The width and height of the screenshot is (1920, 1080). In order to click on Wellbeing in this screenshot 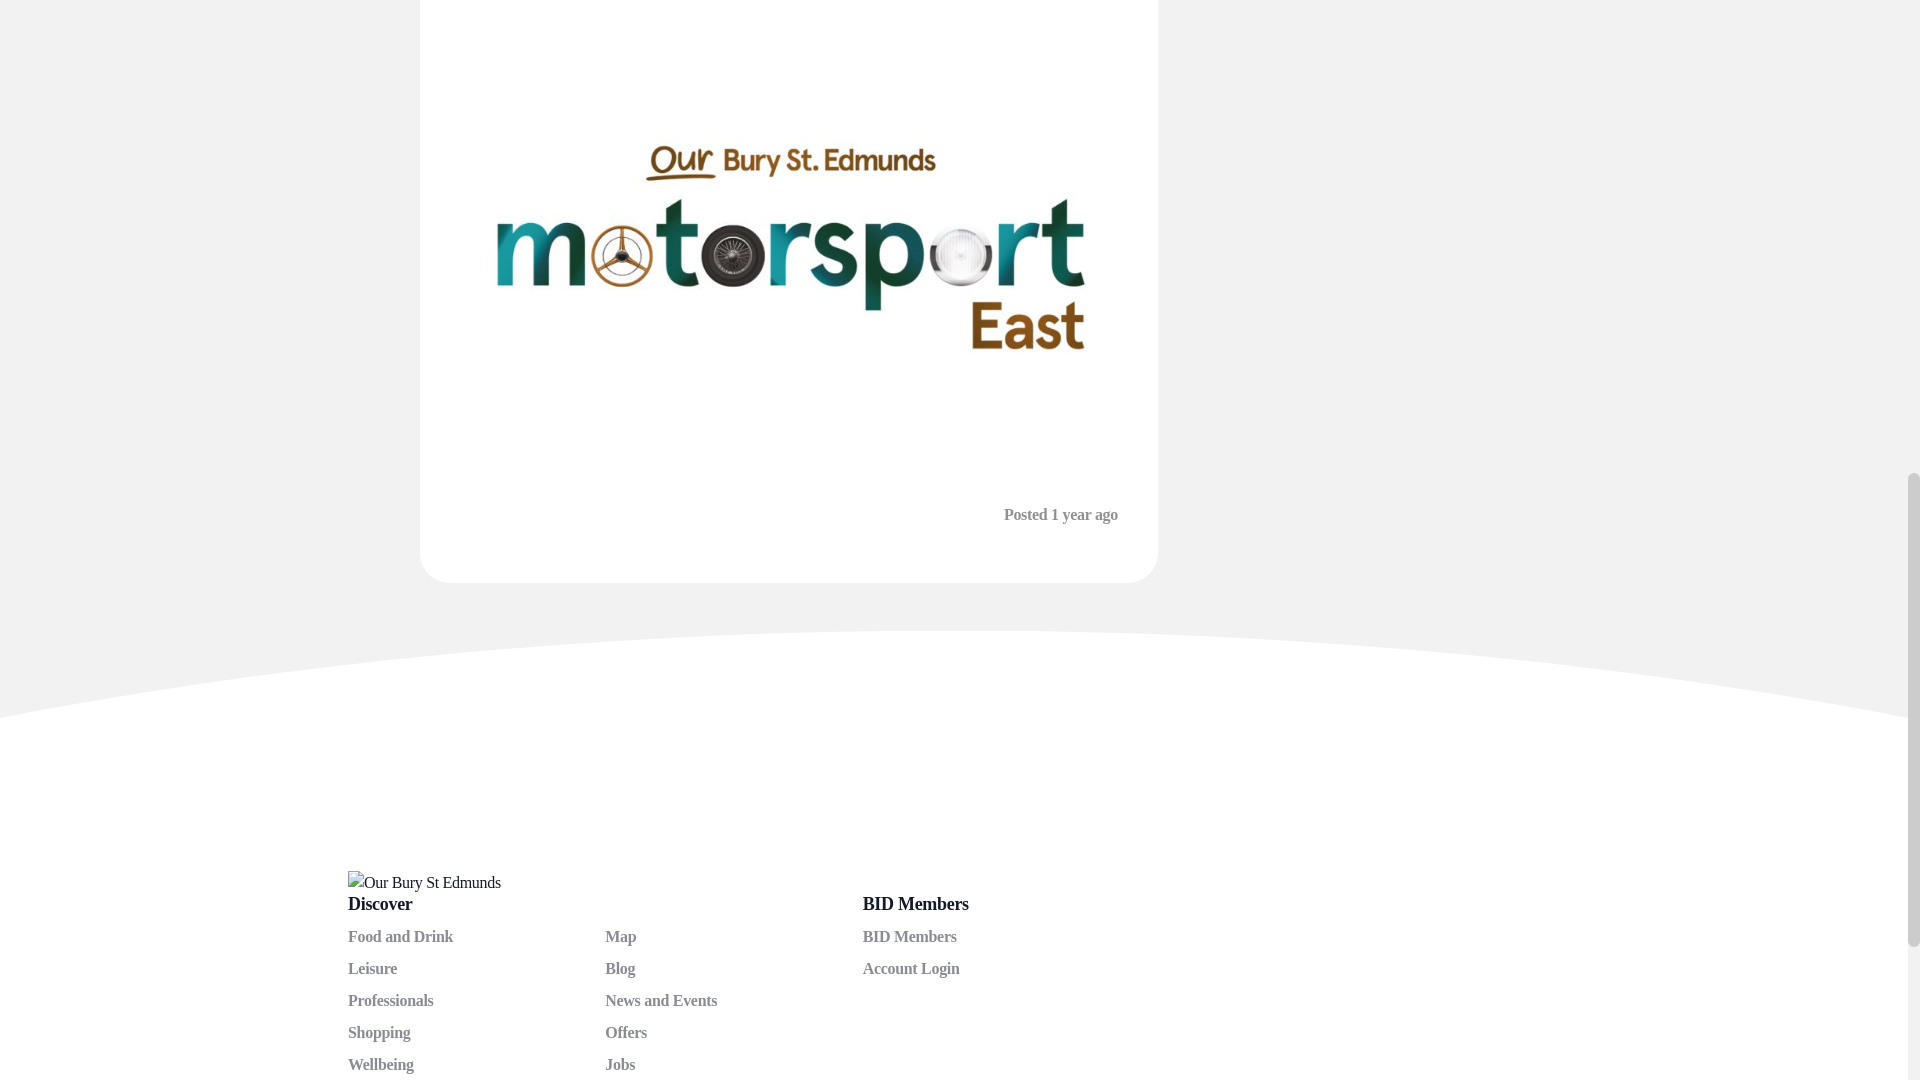, I will do `click(380, 1064)`.